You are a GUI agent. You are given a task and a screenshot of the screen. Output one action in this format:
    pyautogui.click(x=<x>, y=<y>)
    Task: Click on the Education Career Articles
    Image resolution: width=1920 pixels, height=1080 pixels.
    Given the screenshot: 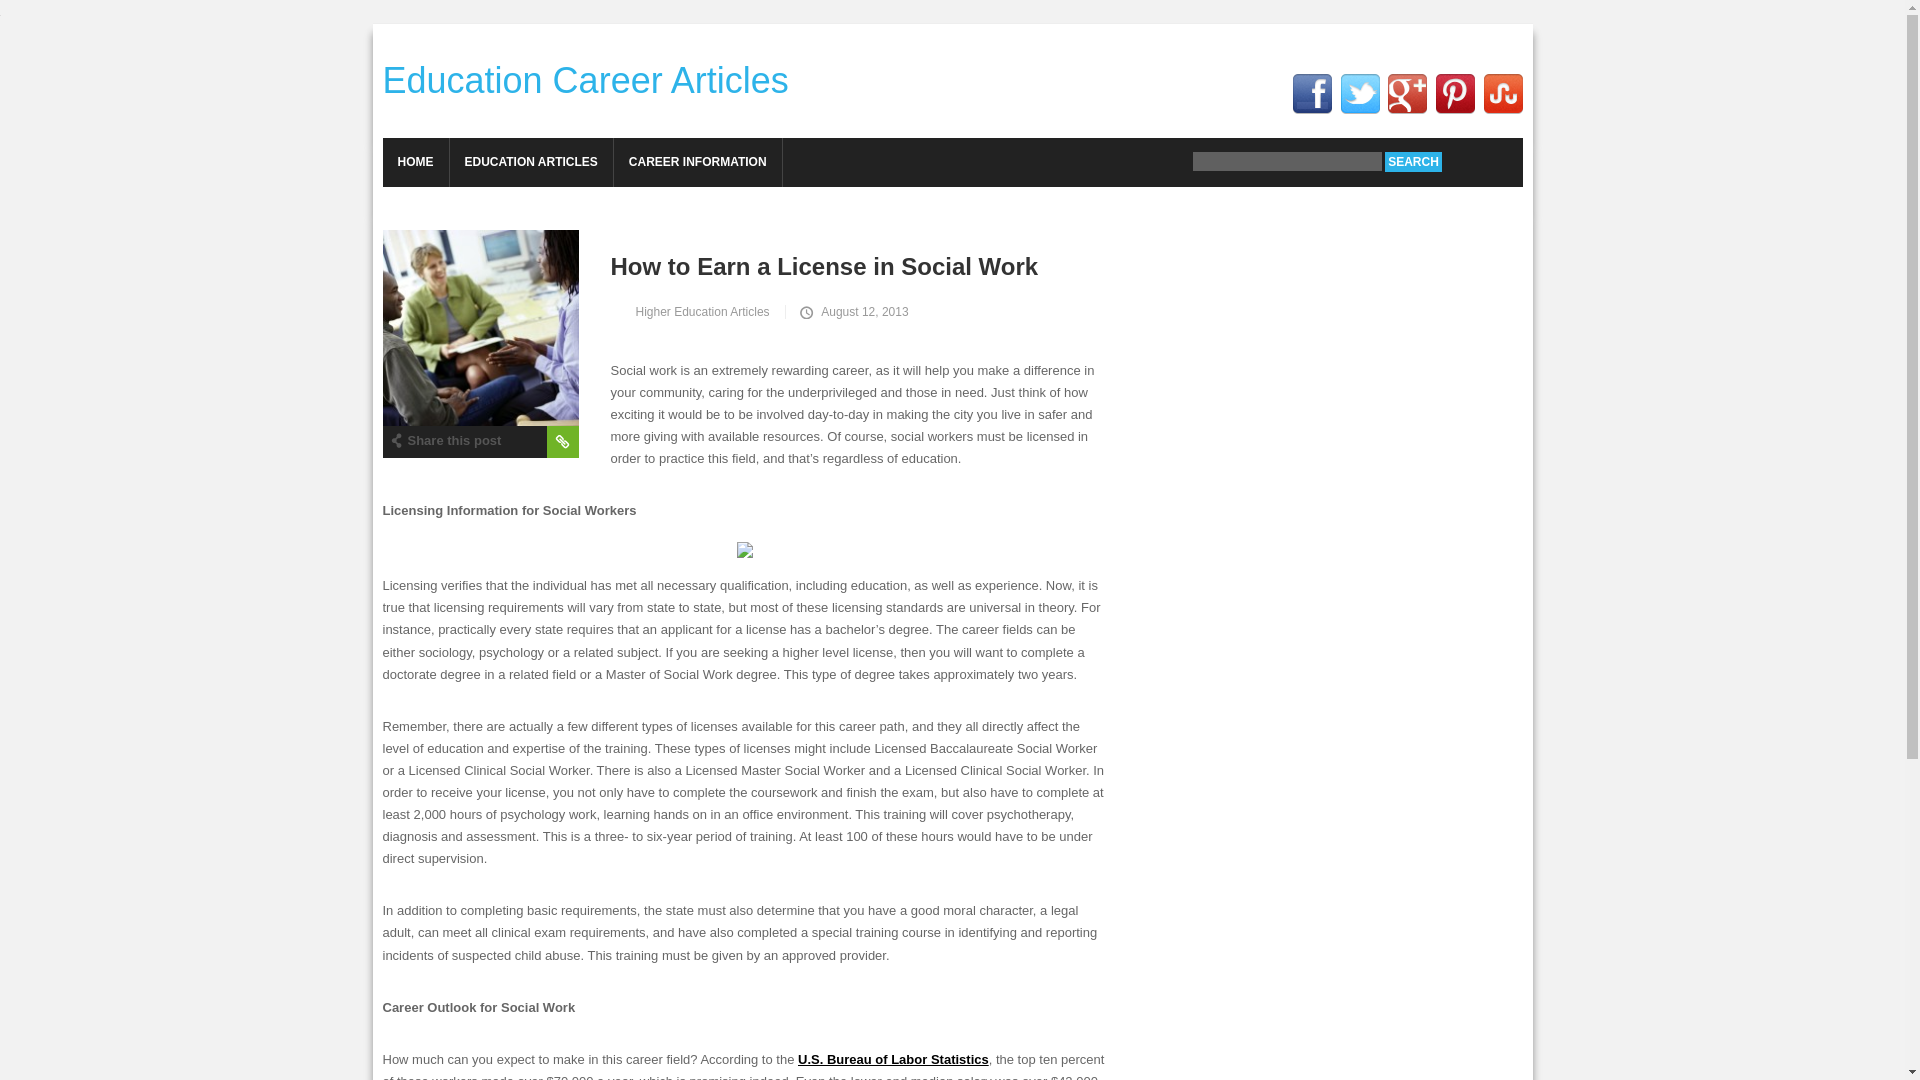 What is the action you would take?
    pyautogui.click(x=584, y=80)
    